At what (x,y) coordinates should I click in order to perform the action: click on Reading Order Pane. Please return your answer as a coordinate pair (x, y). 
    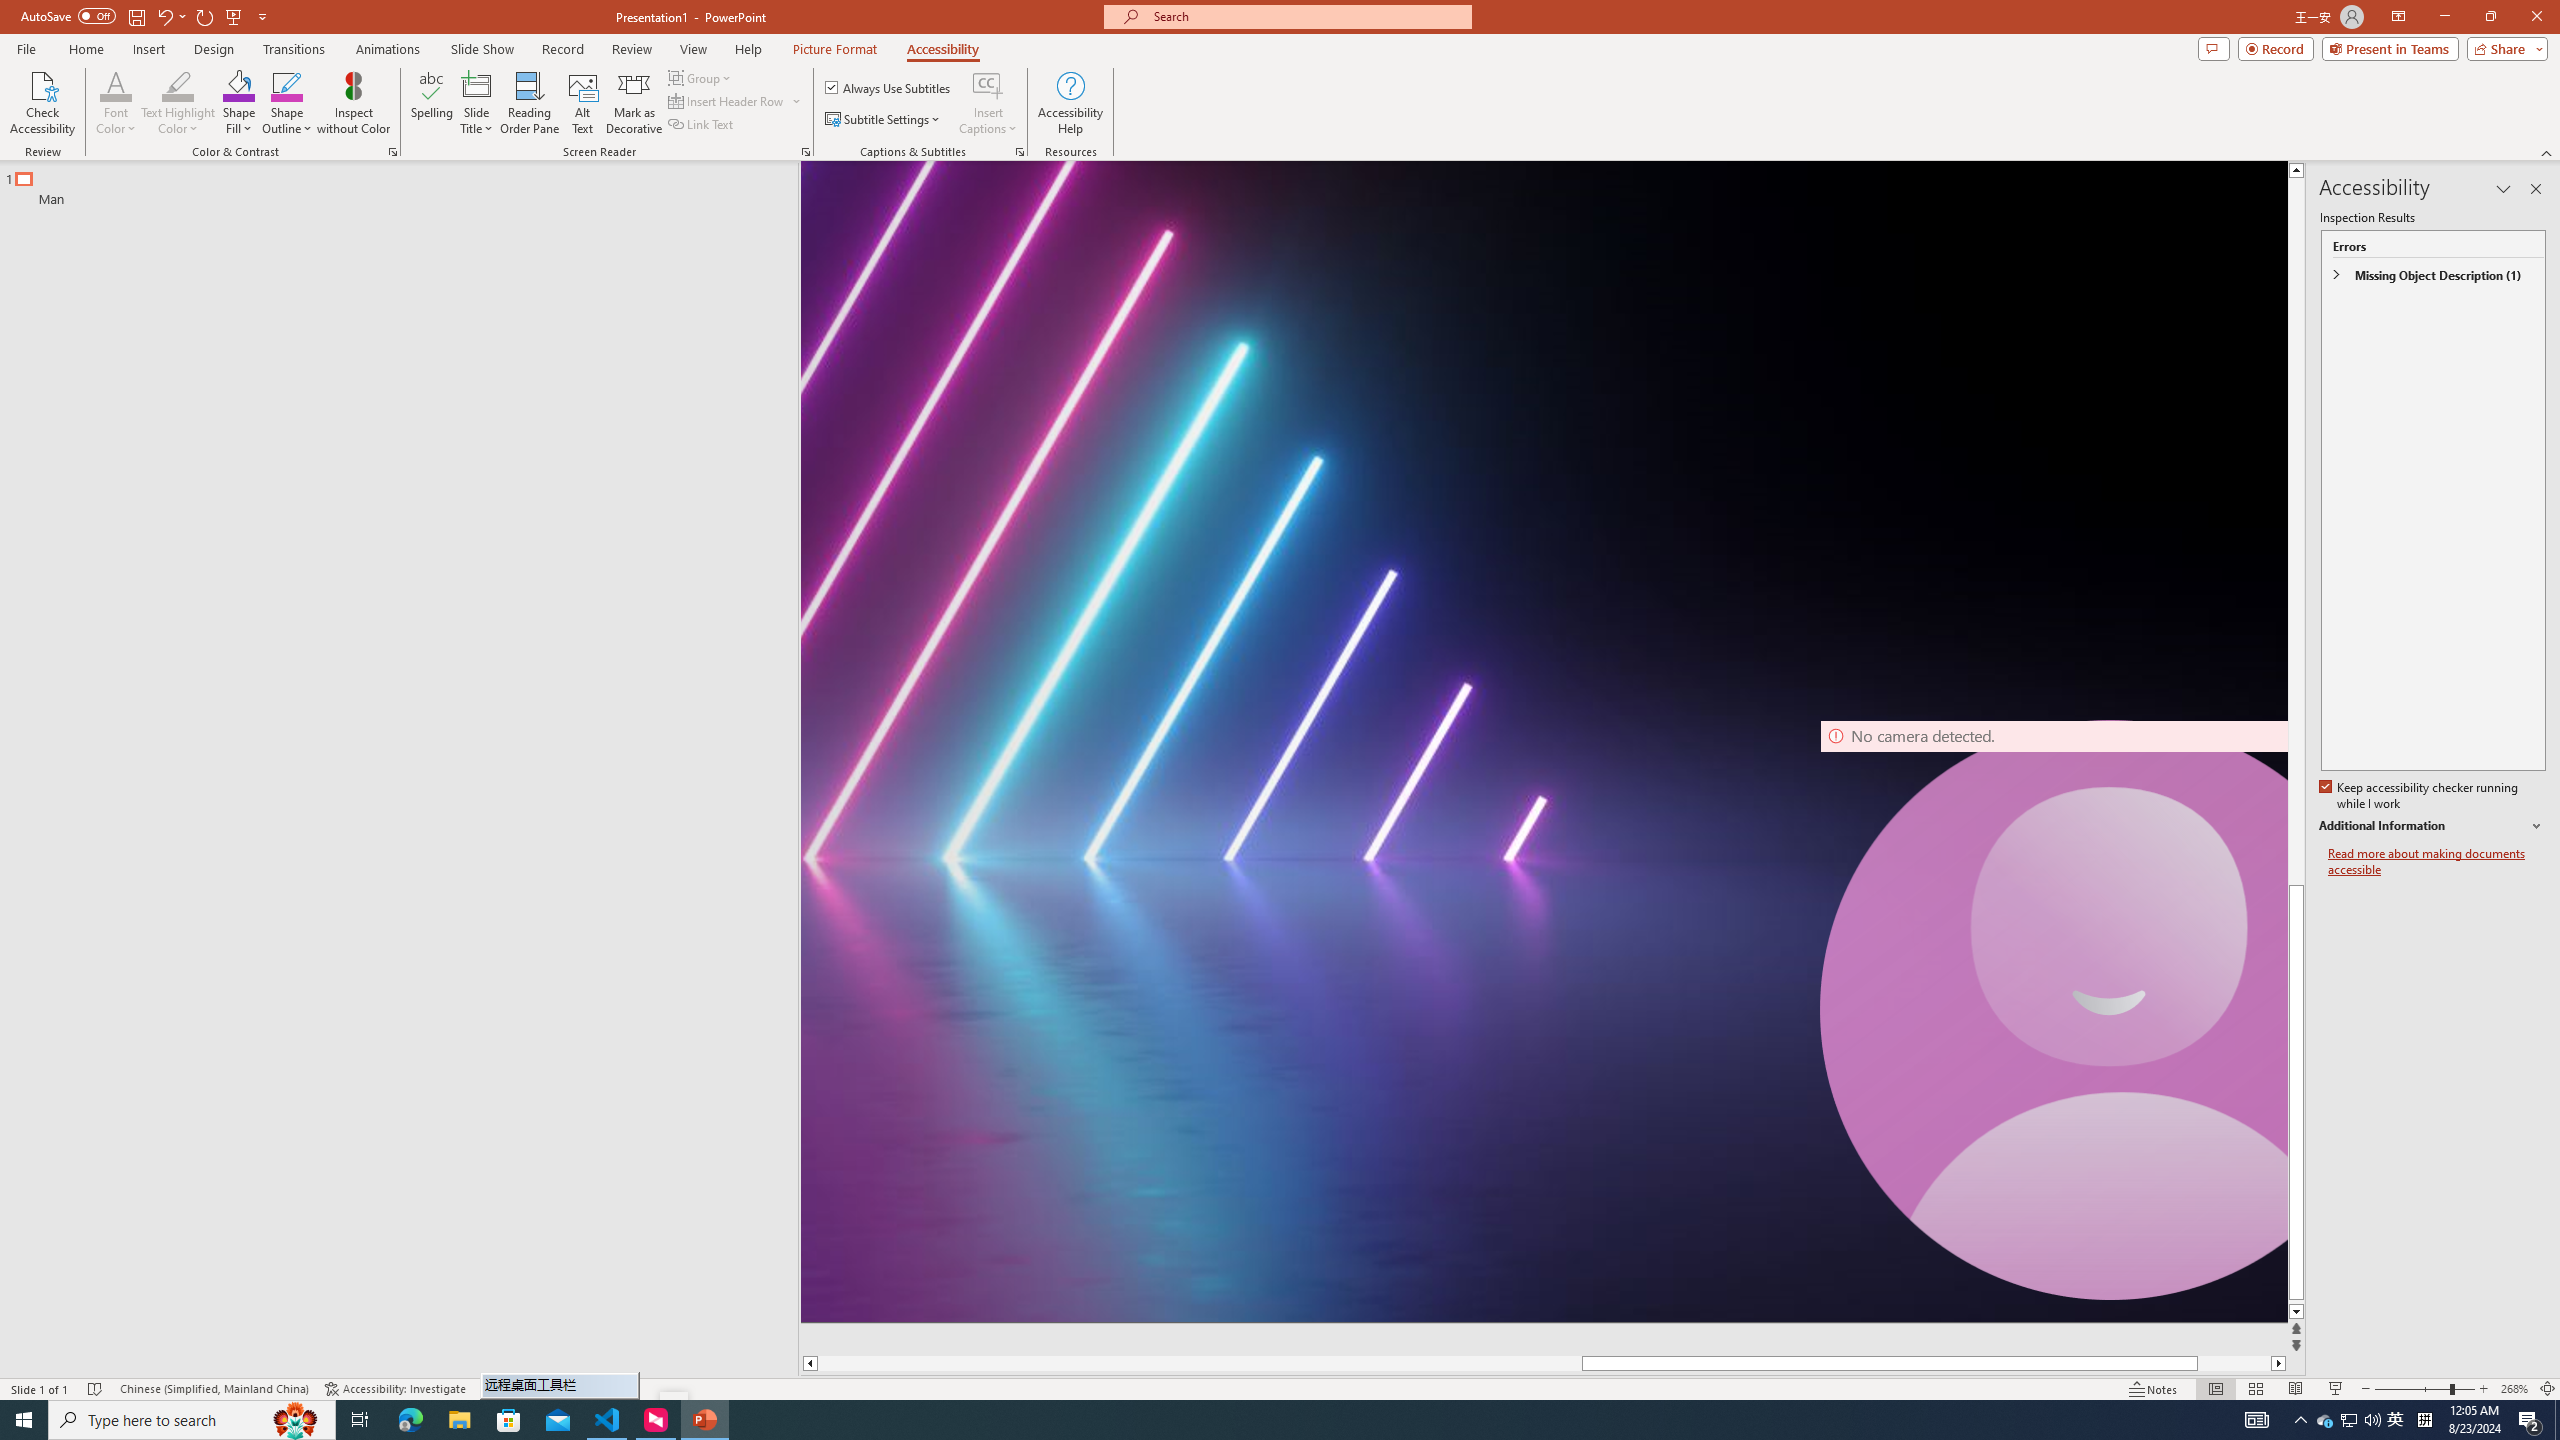
    Looking at the image, I should click on (531, 103).